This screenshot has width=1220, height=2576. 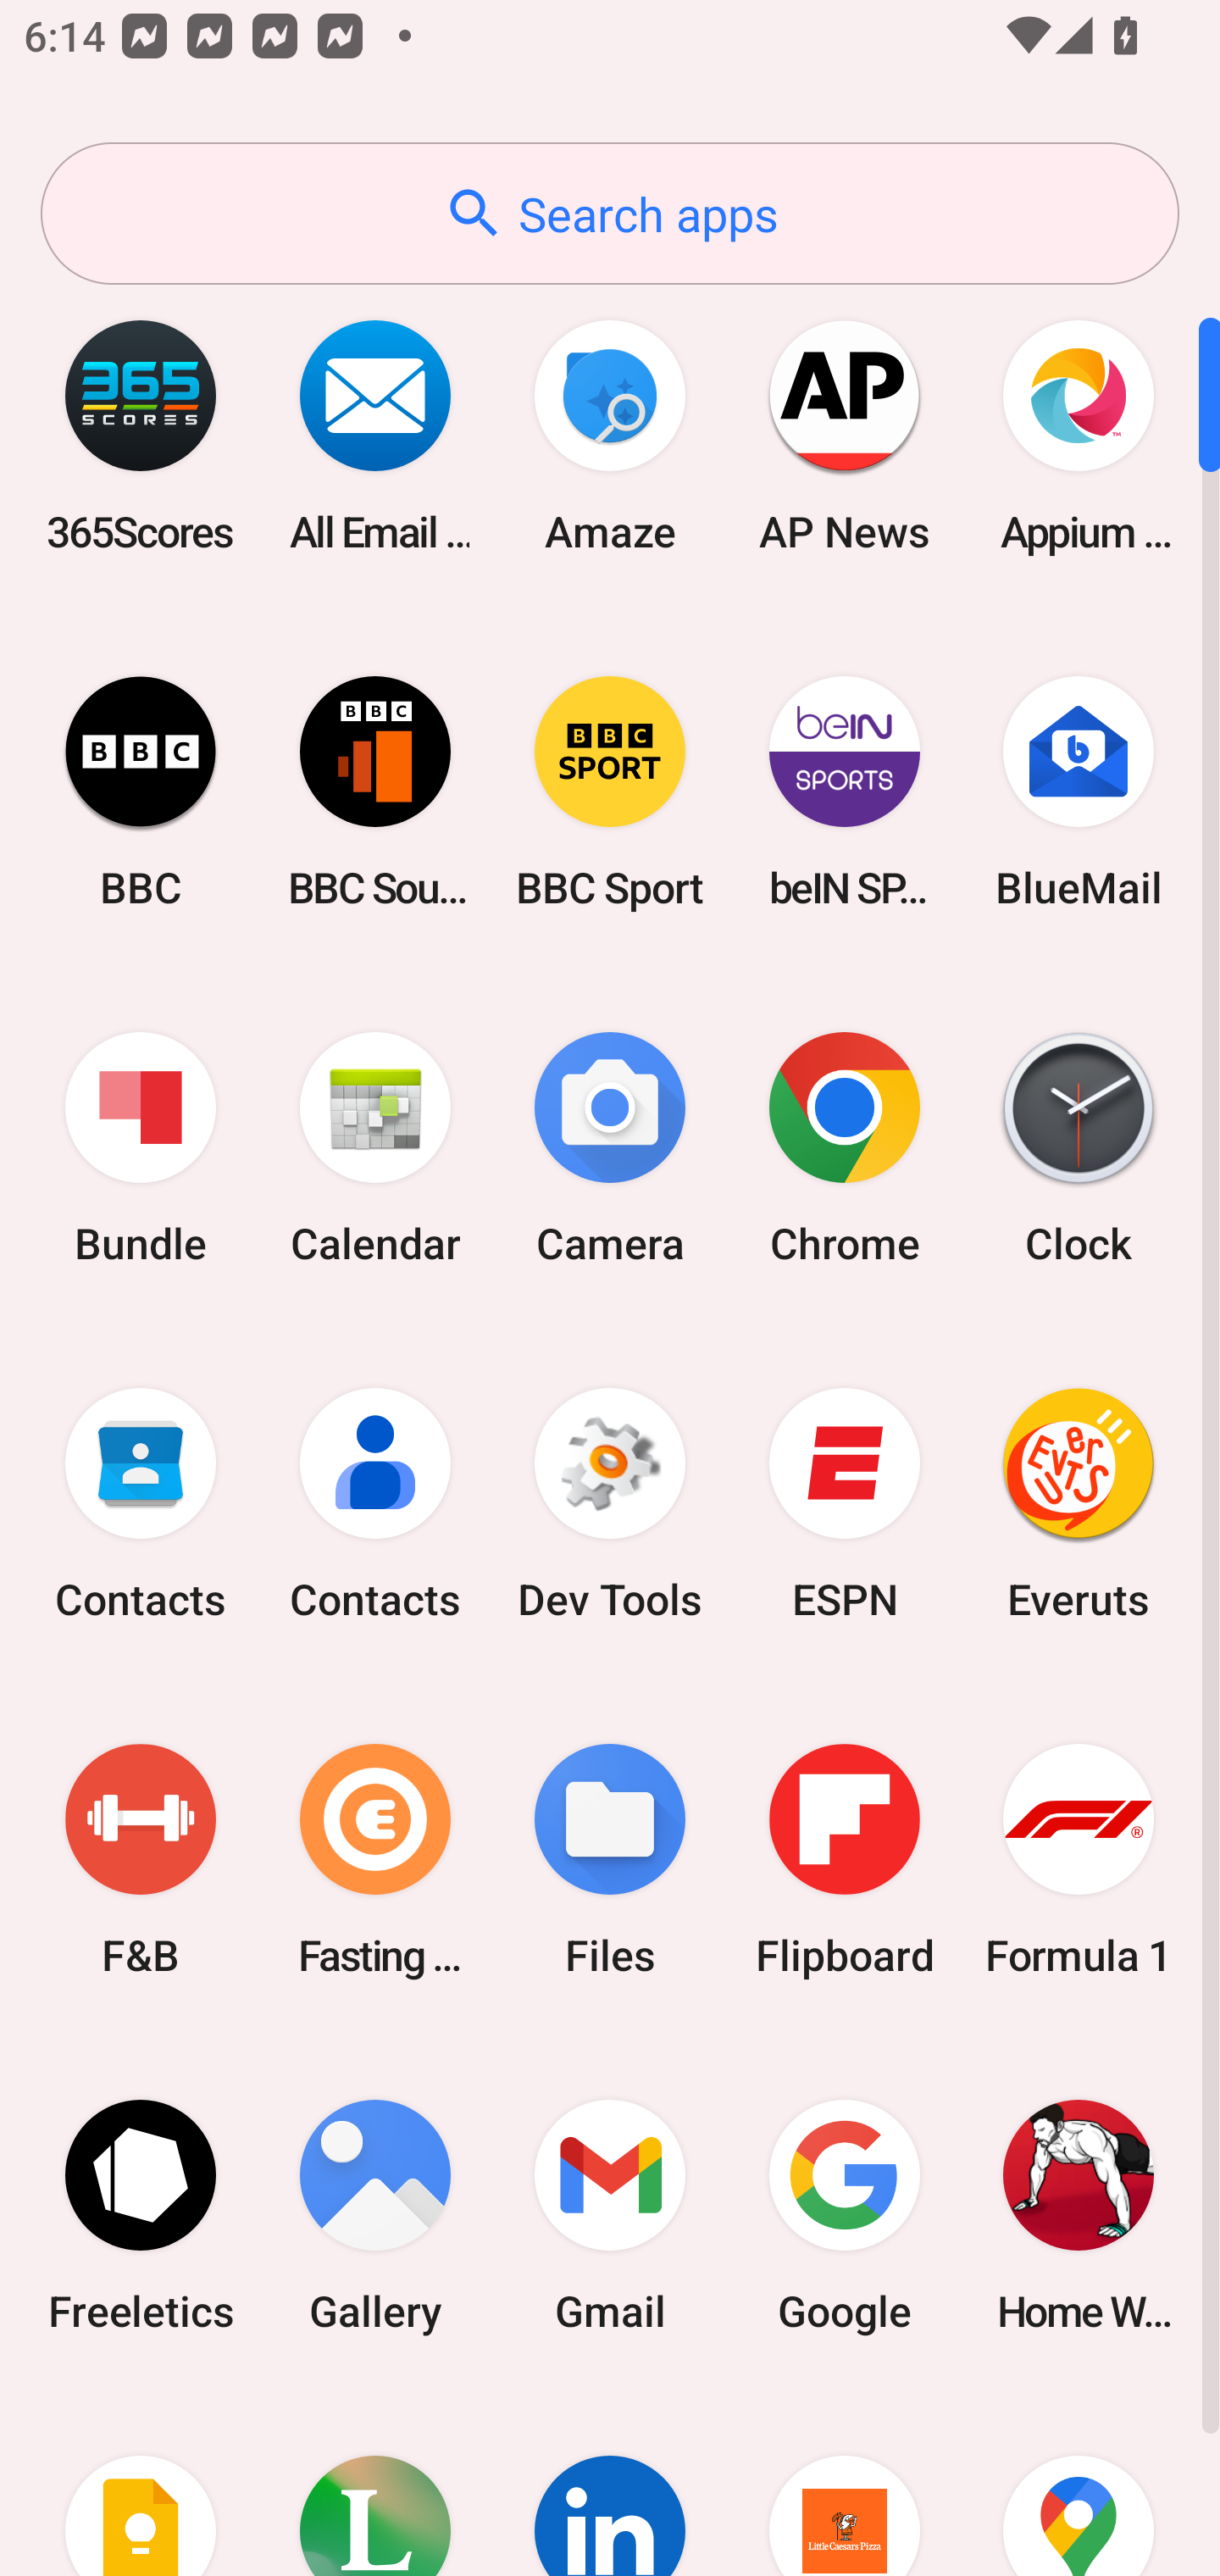 I want to click on AP News, so click(x=844, y=436).